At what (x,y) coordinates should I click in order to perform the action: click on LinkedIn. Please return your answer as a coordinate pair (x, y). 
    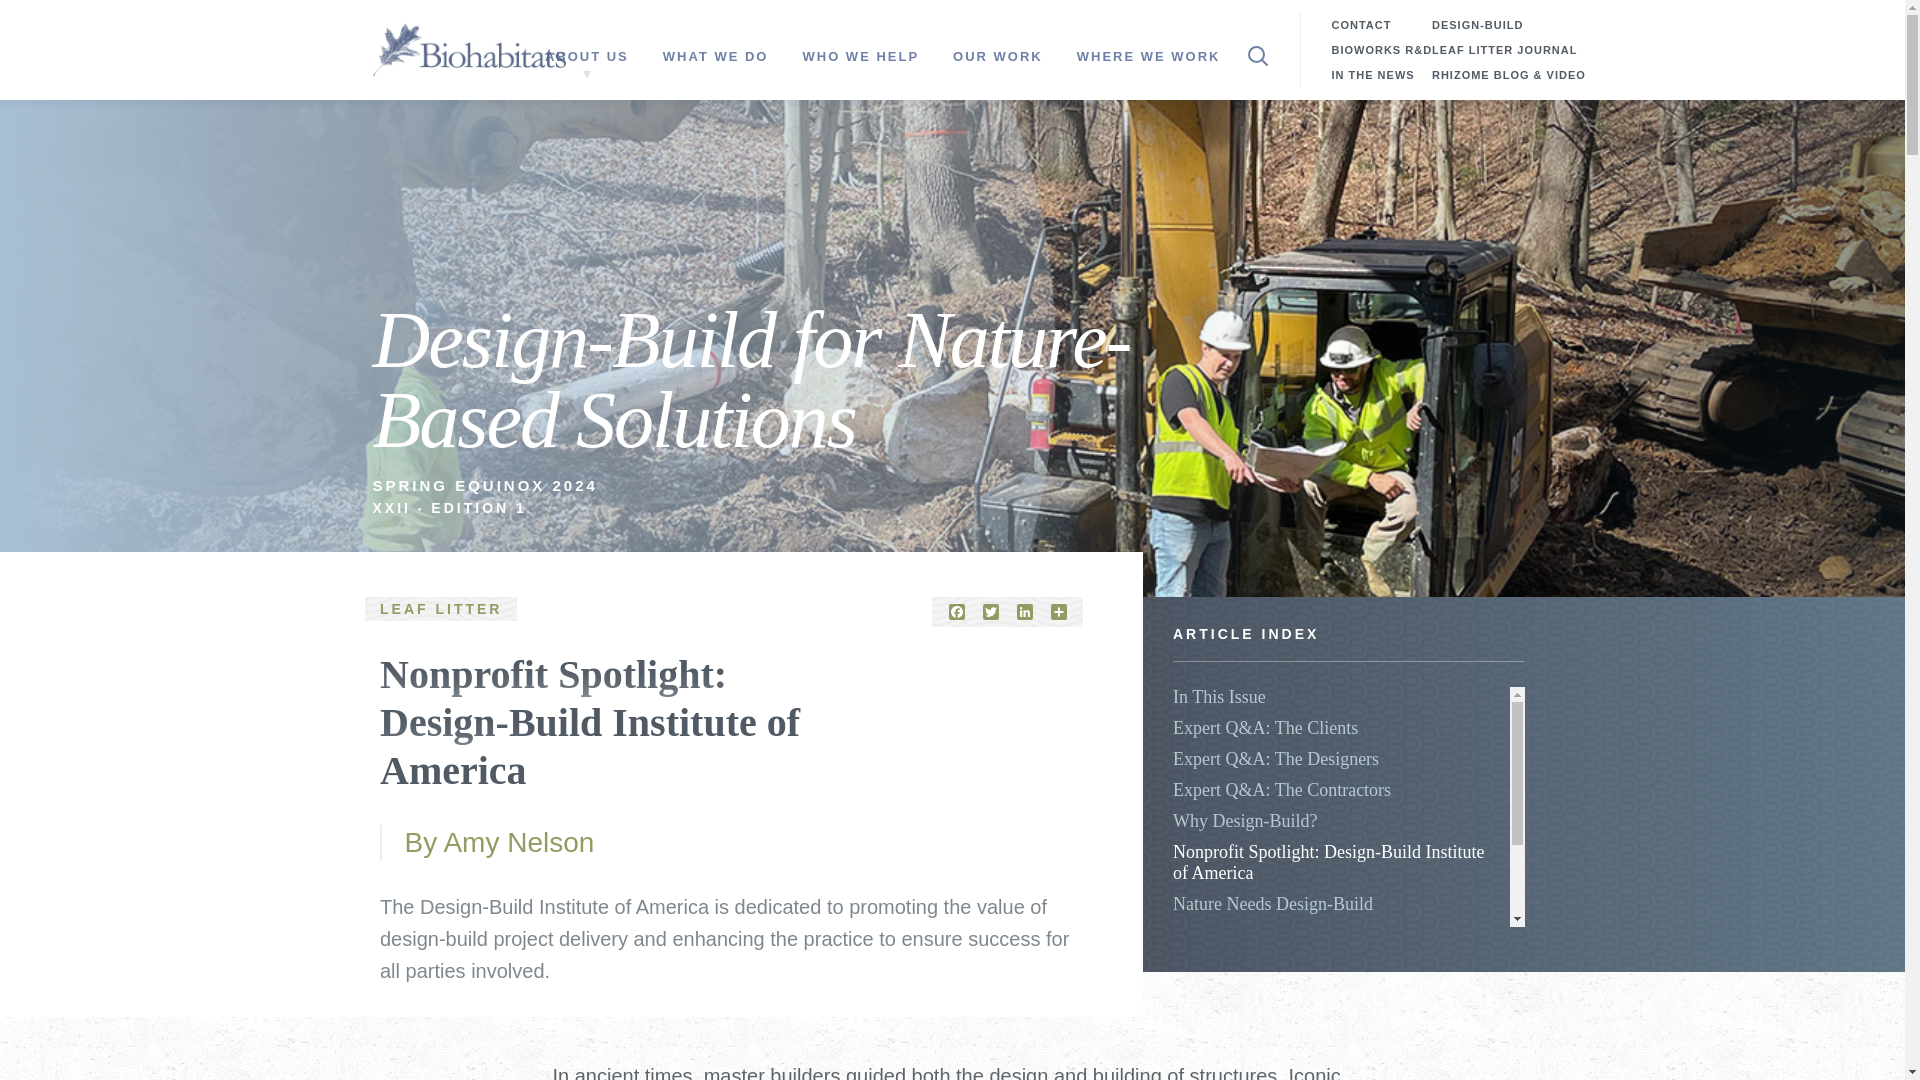
    Looking at the image, I should click on (1024, 611).